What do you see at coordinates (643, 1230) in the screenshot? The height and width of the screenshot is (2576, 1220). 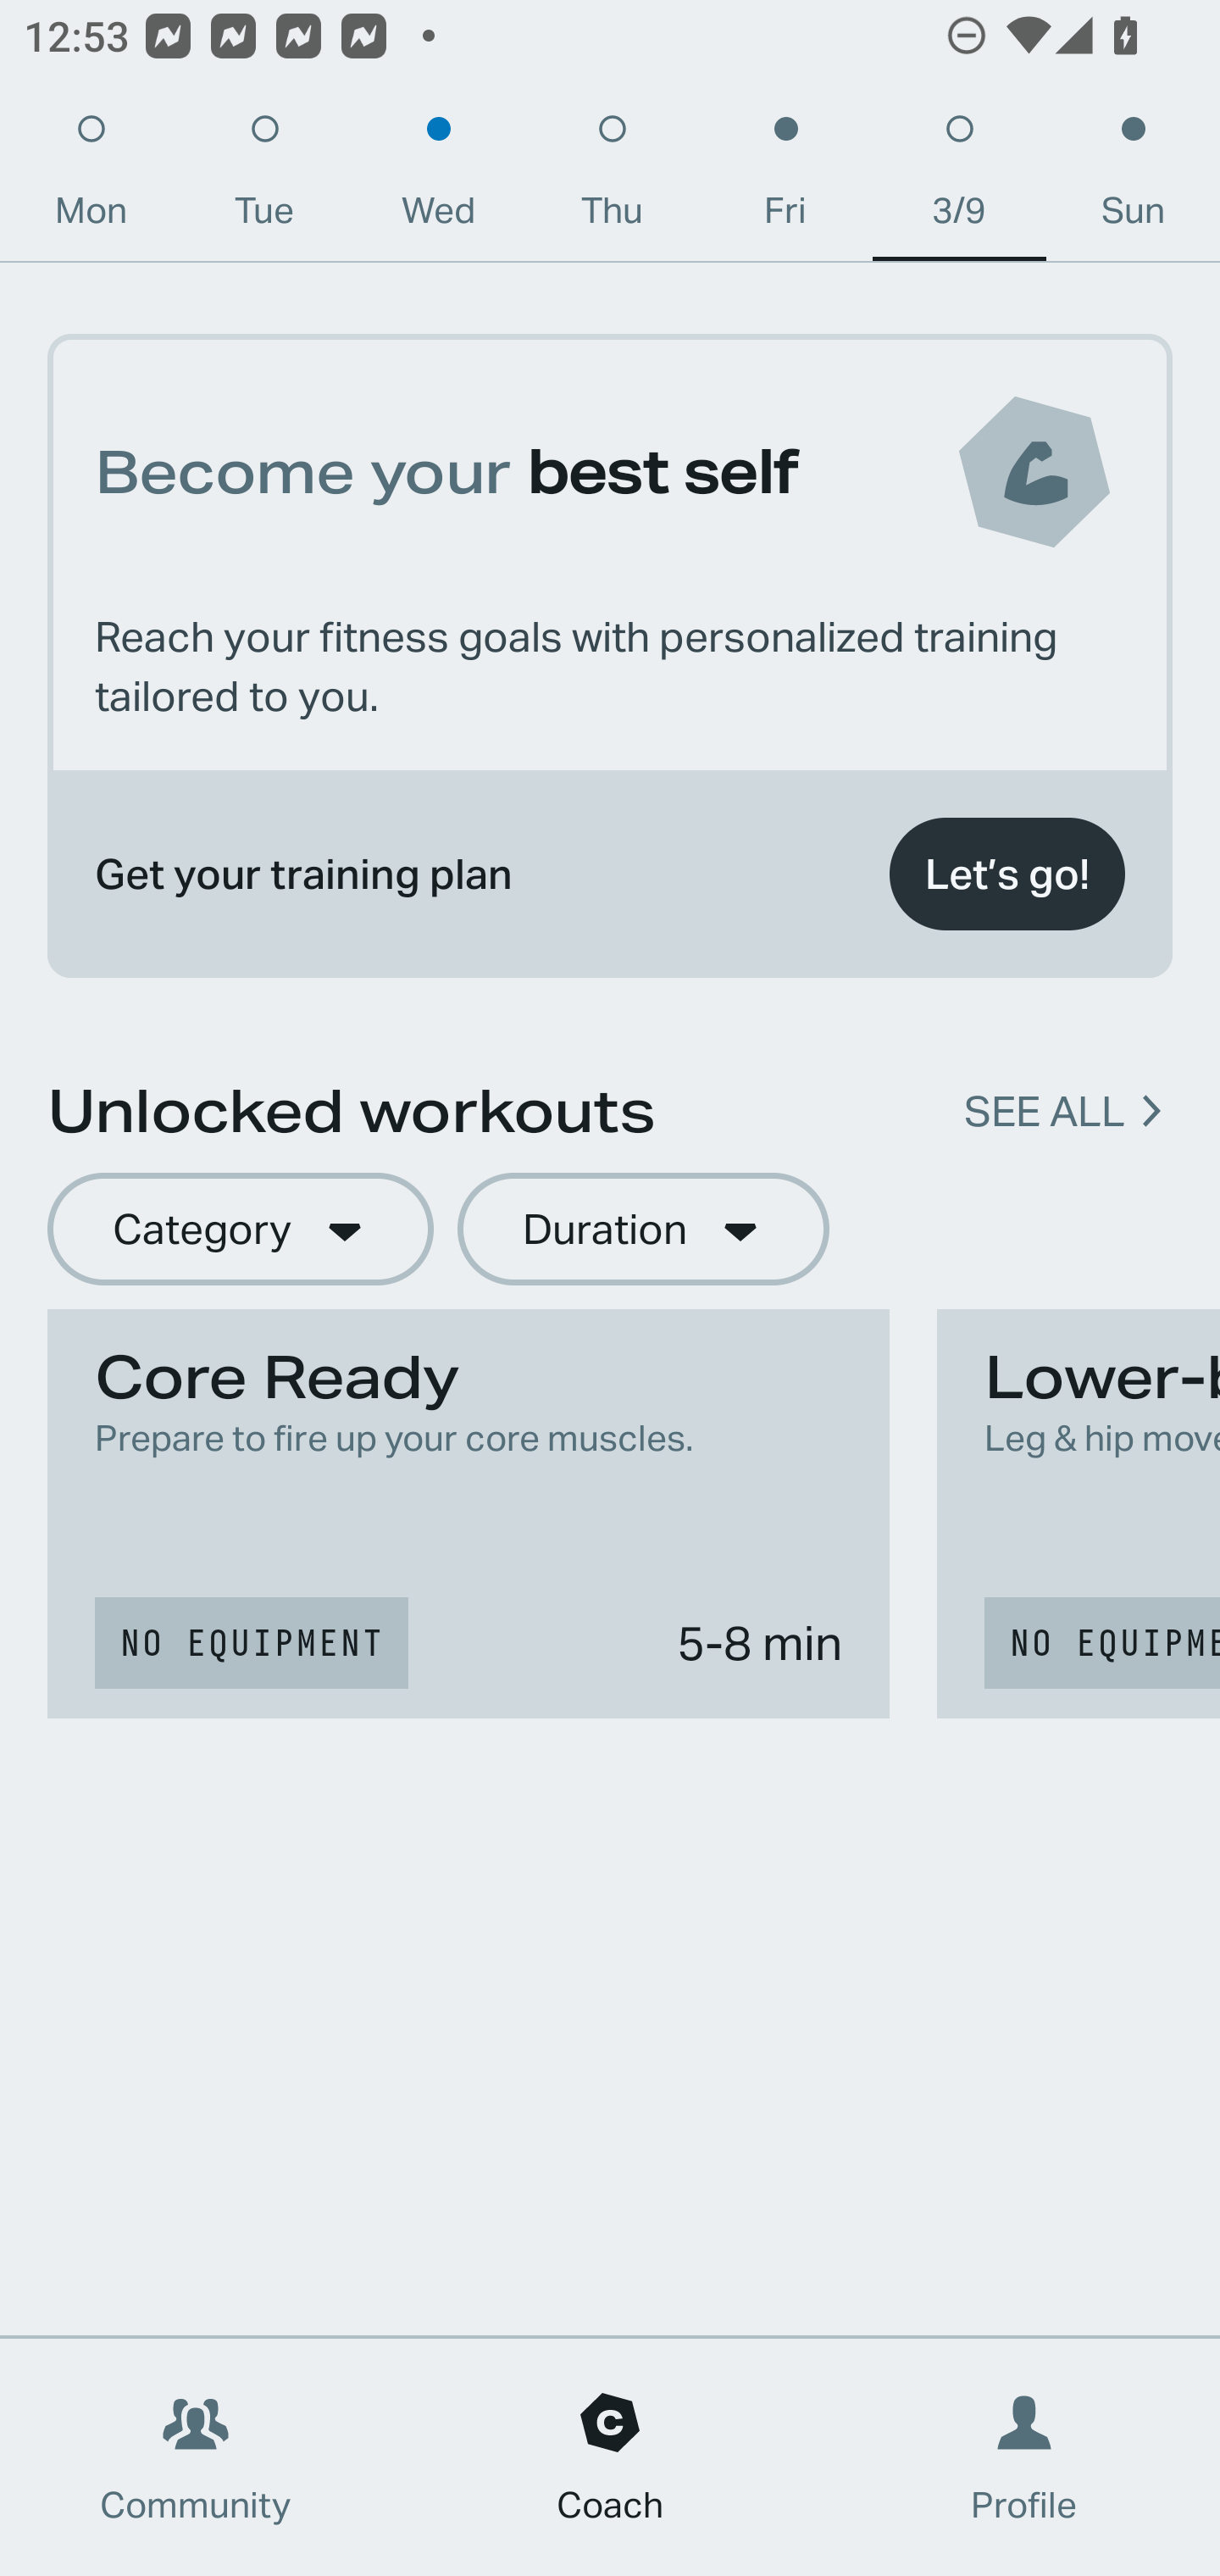 I see `Duration` at bounding box center [643, 1230].